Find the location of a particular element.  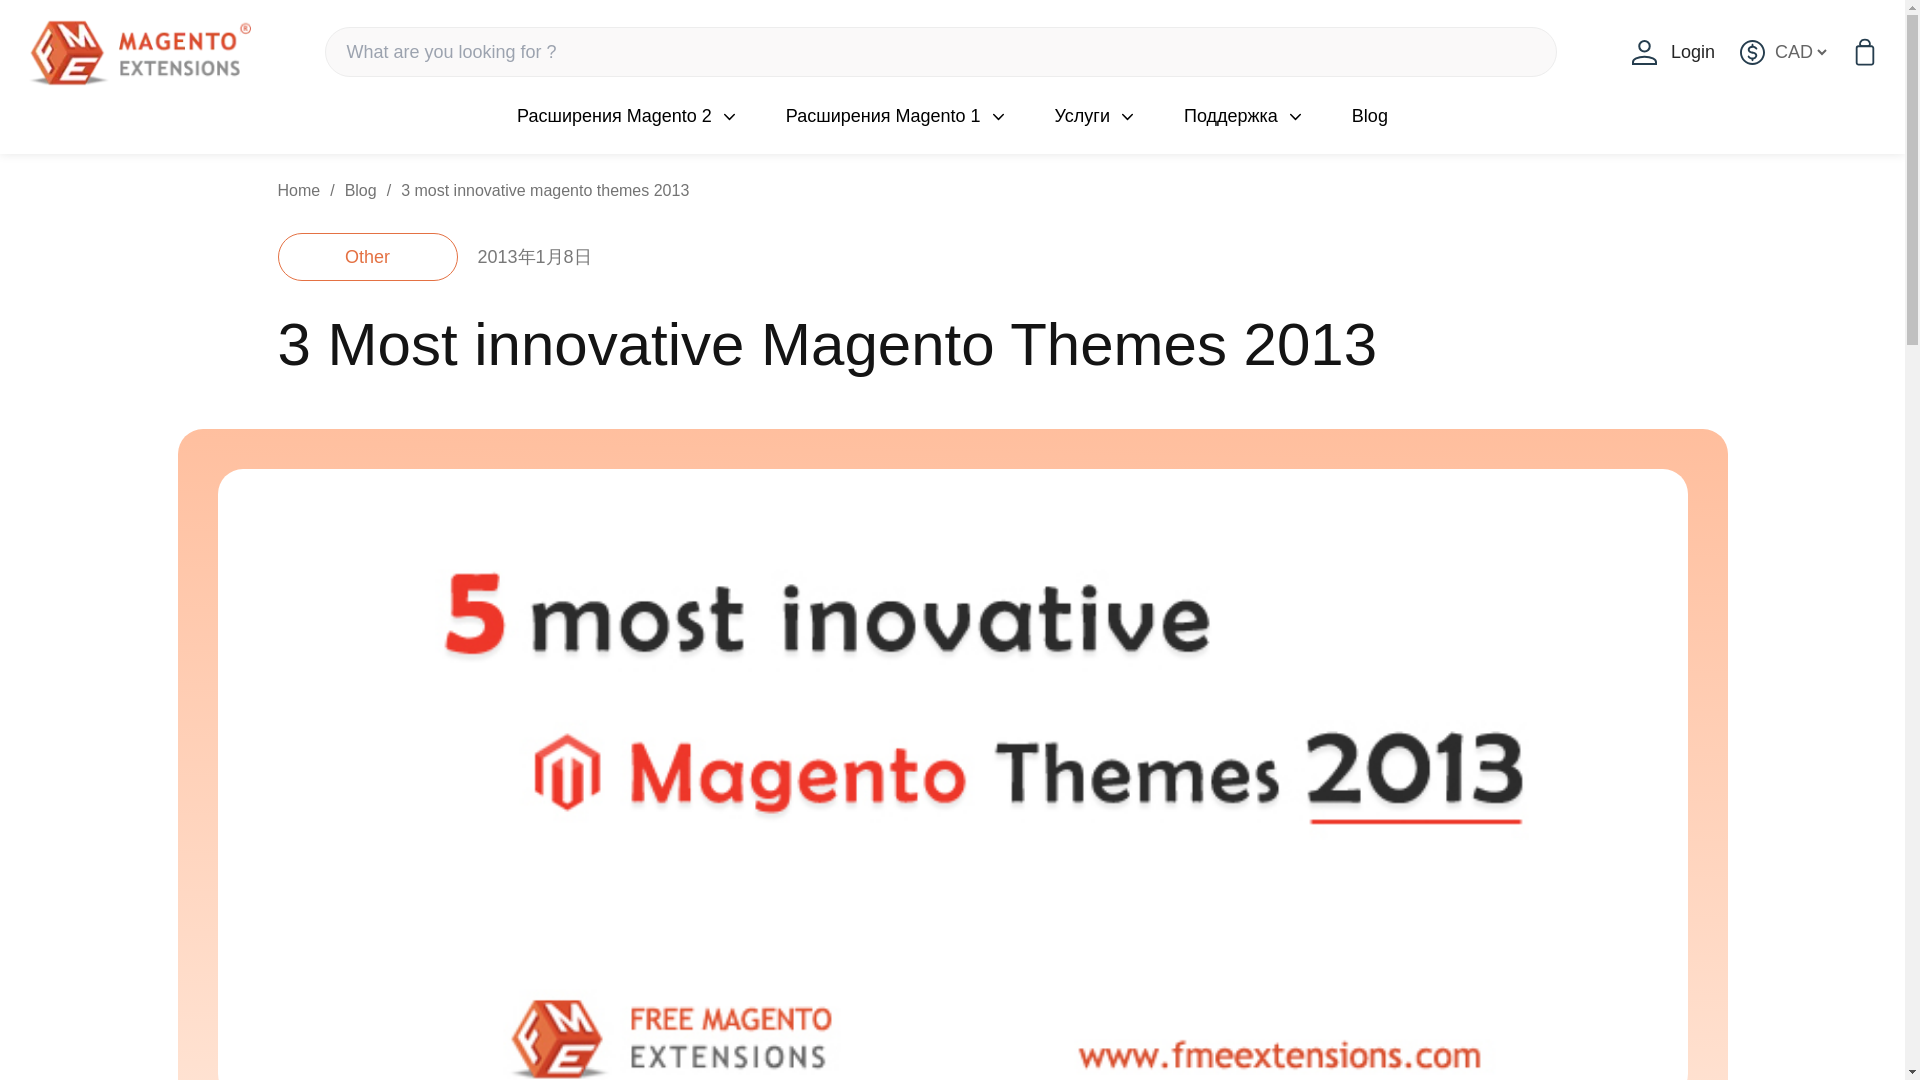

3 most innovative magento themes 2013 is located at coordinates (545, 190).